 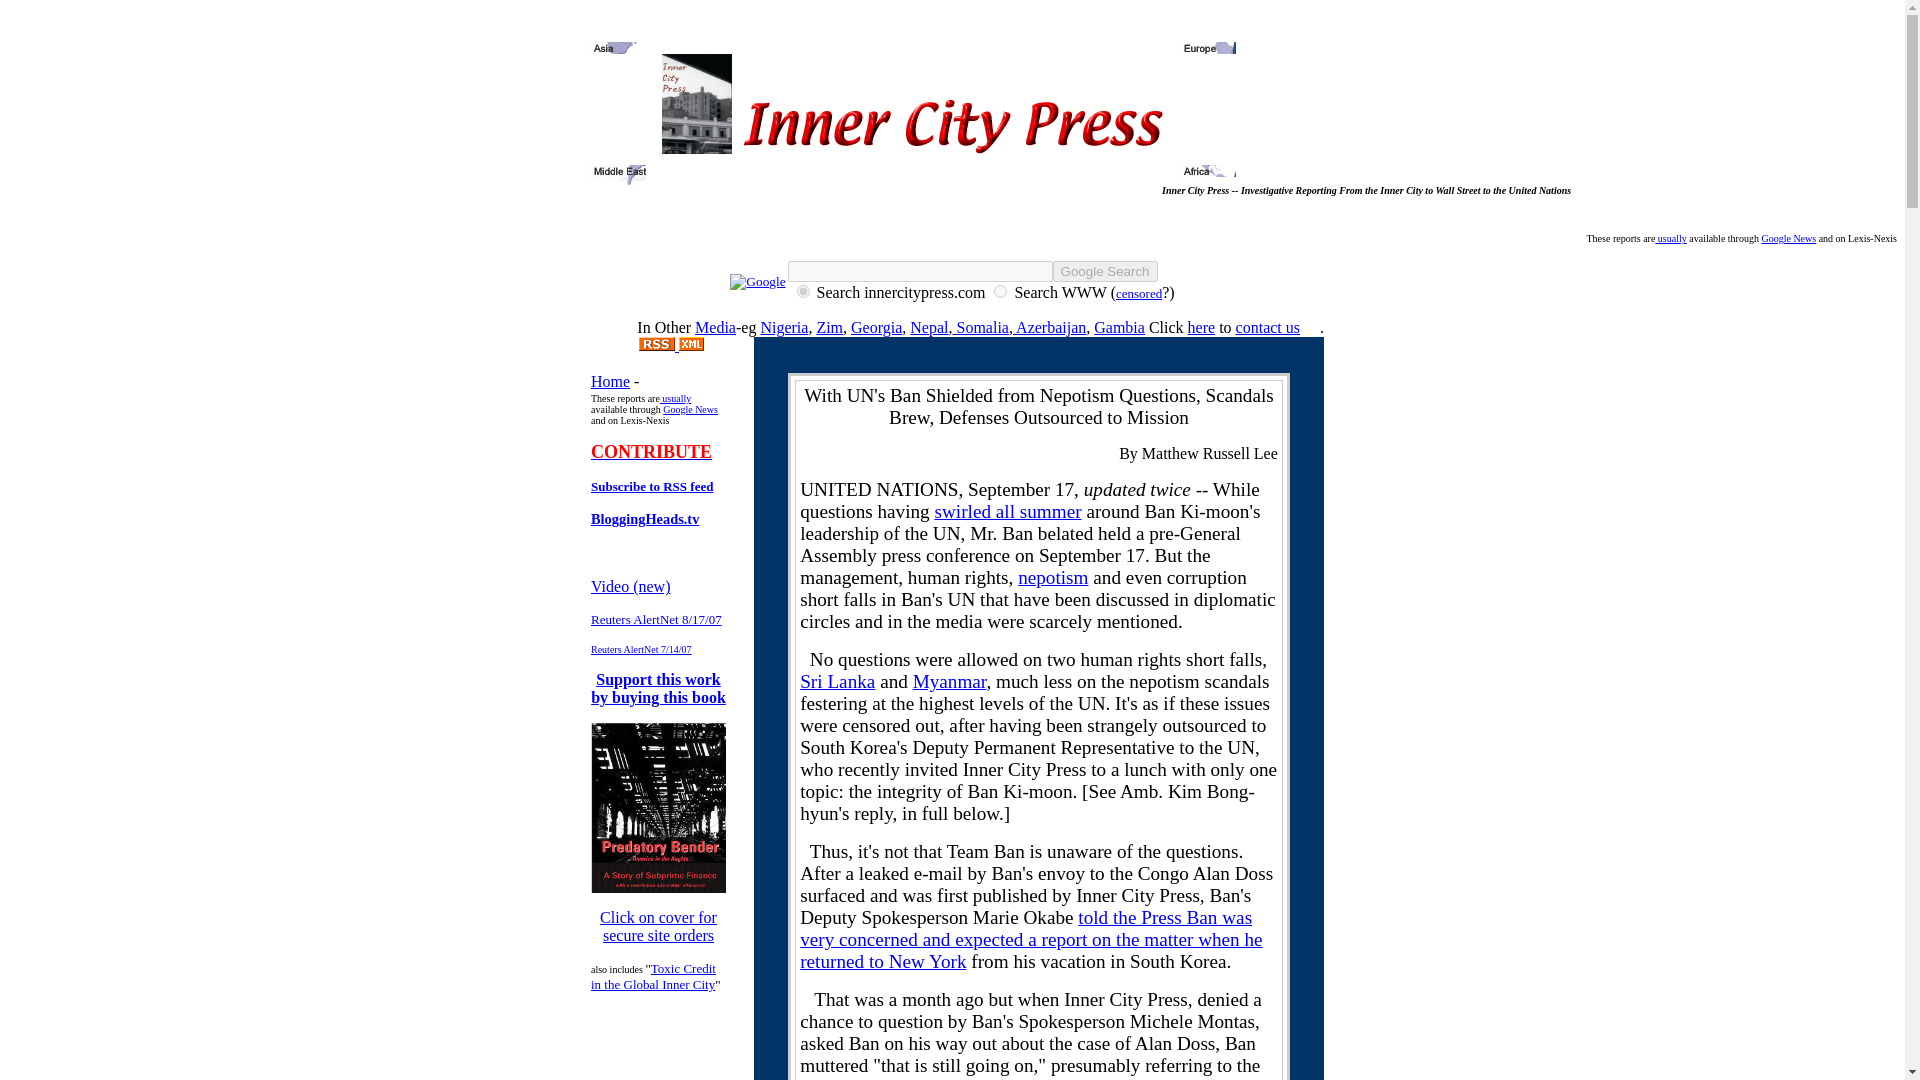 I want to click on Click on cover for secure site orders, so click(x=658, y=926).